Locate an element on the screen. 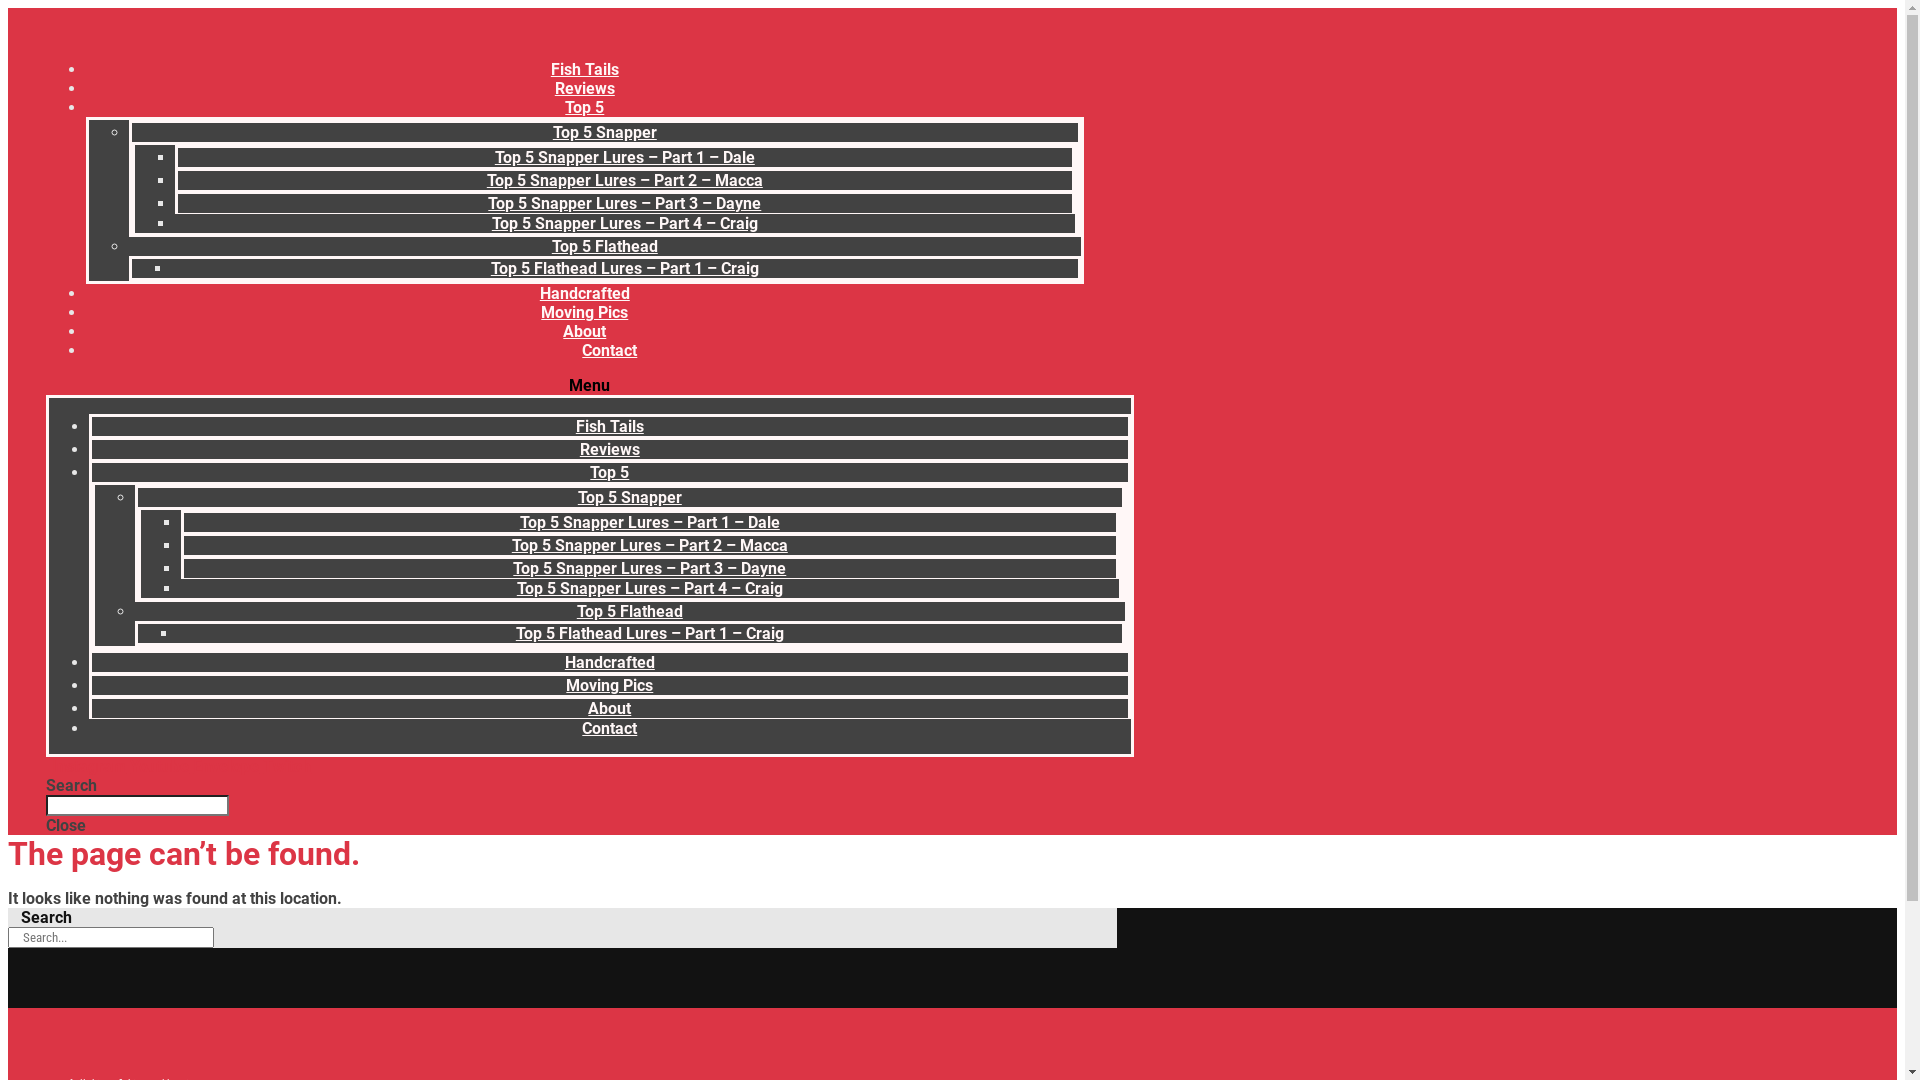 The height and width of the screenshot is (1080, 1920). Reviews is located at coordinates (585, 88).